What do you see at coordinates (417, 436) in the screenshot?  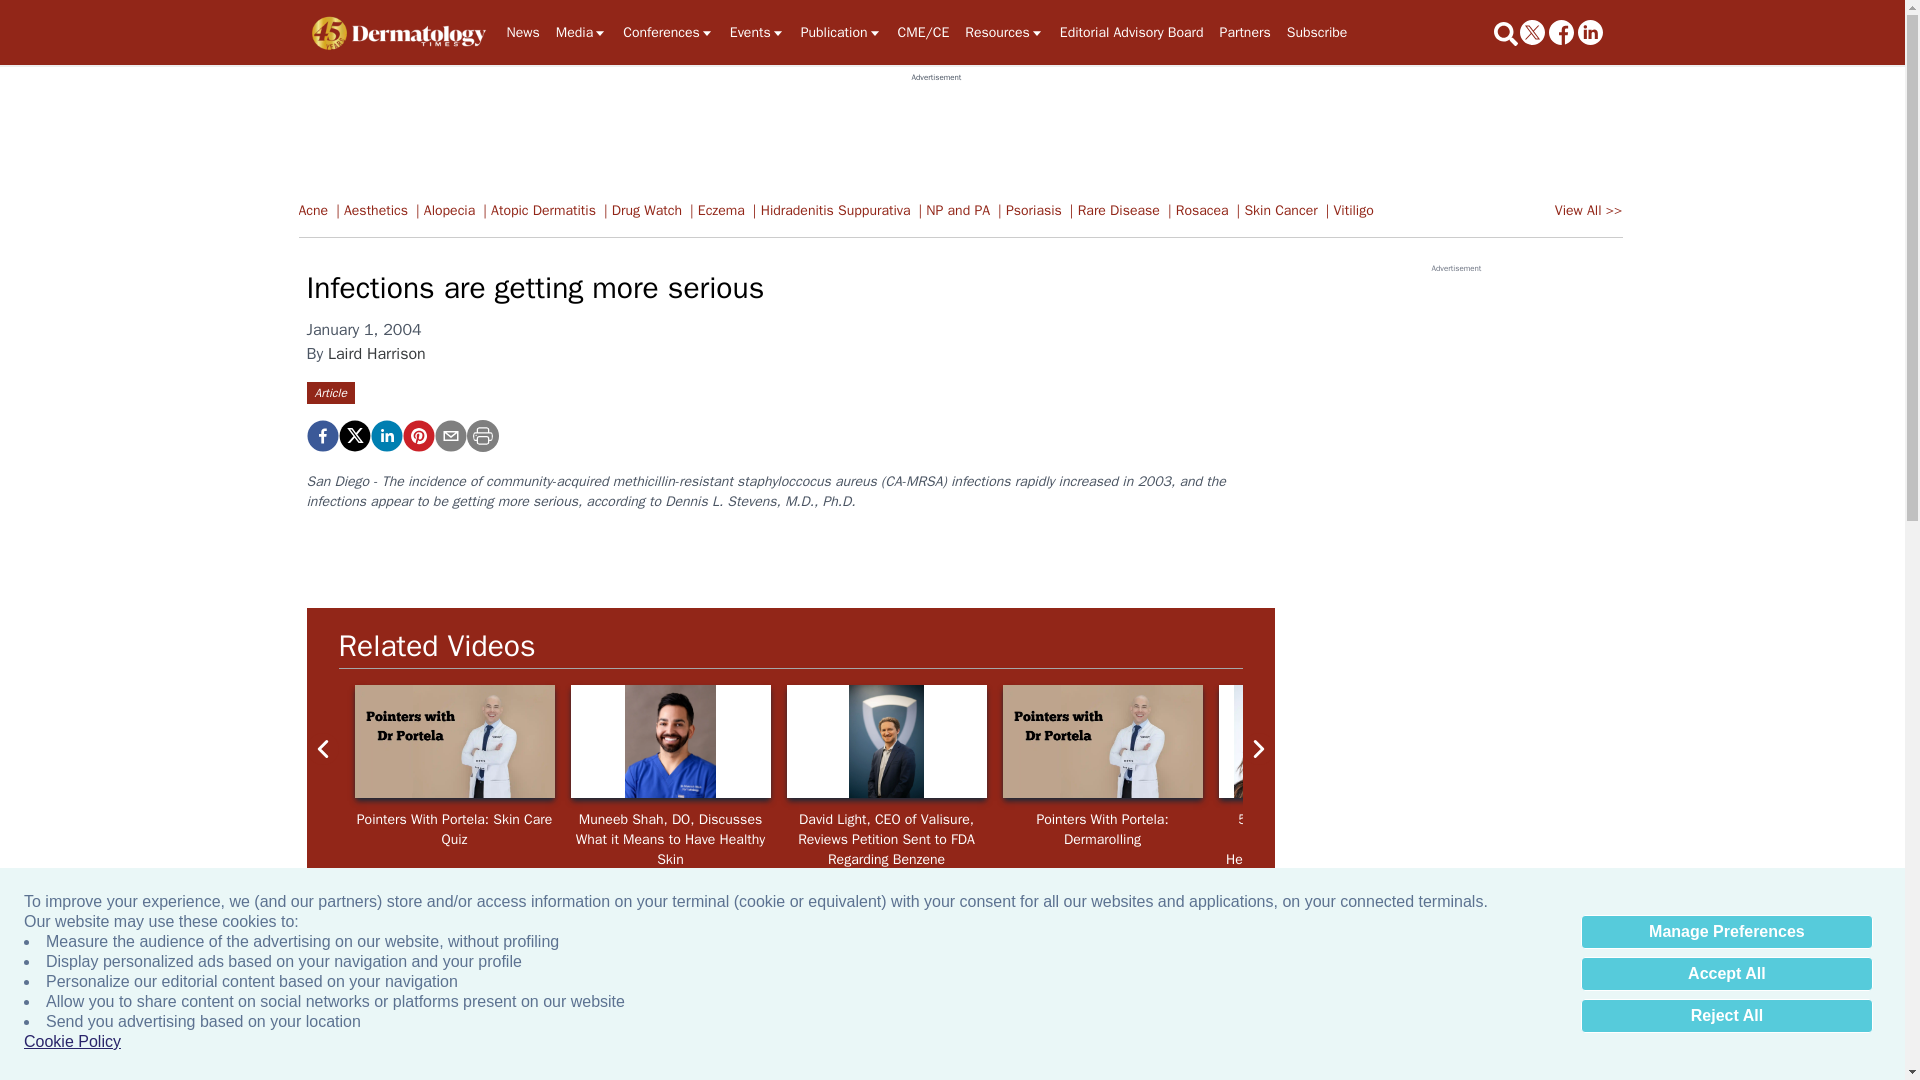 I see `Infections are getting more serious` at bounding box center [417, 436].